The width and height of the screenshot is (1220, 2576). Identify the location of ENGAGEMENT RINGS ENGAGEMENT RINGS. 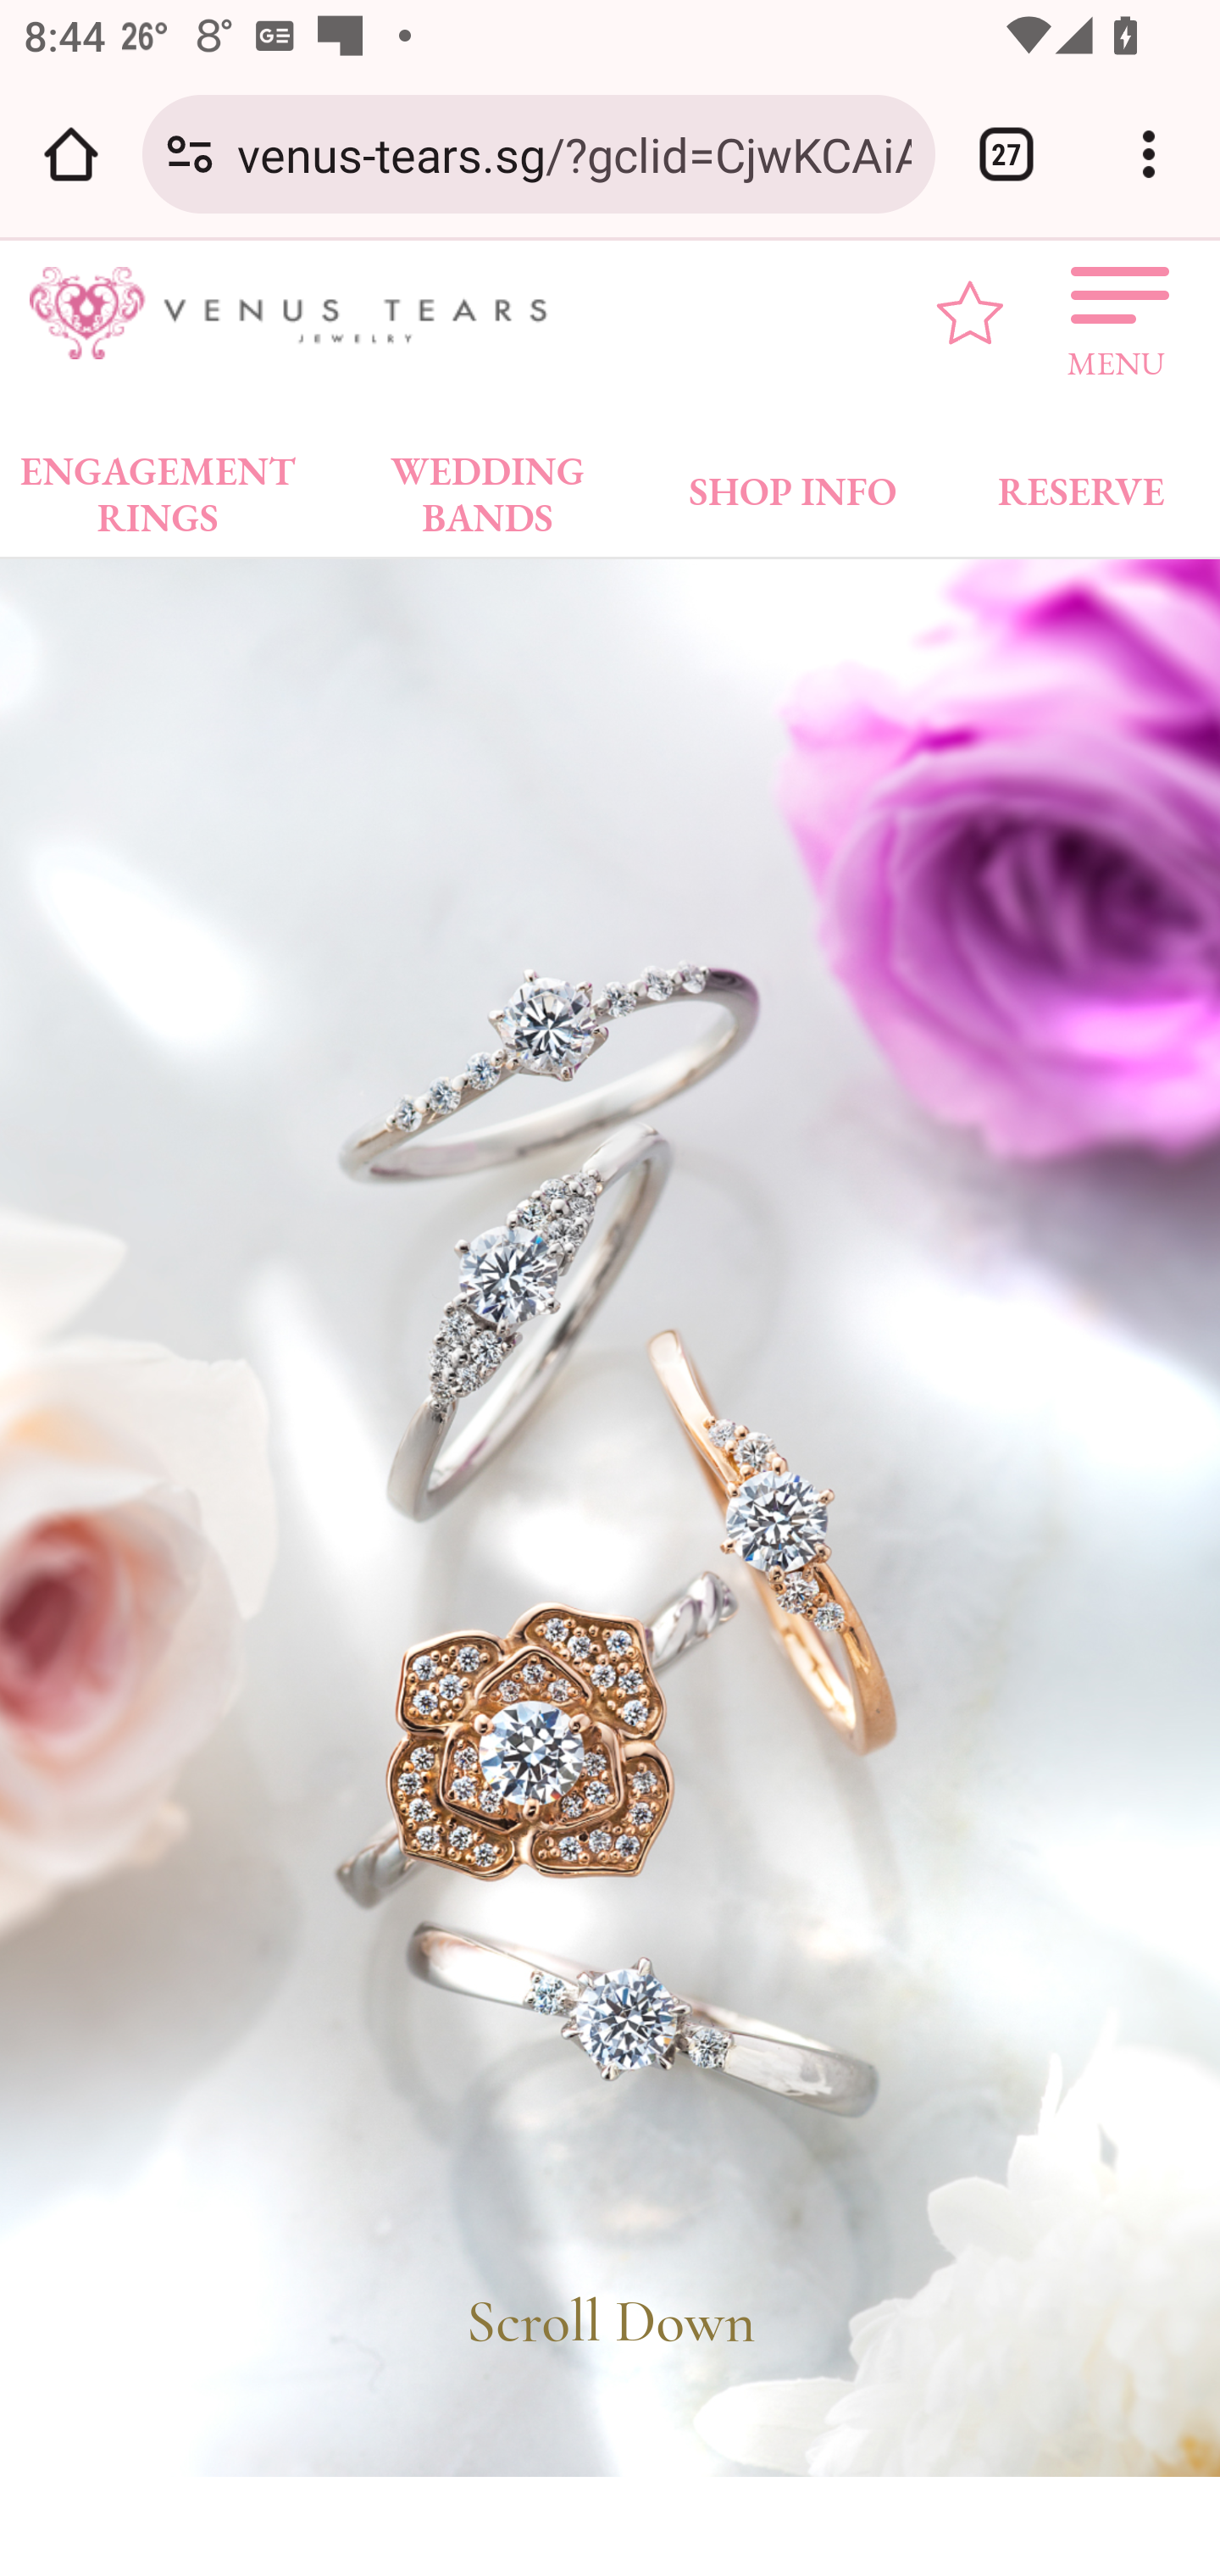
(158, 485).